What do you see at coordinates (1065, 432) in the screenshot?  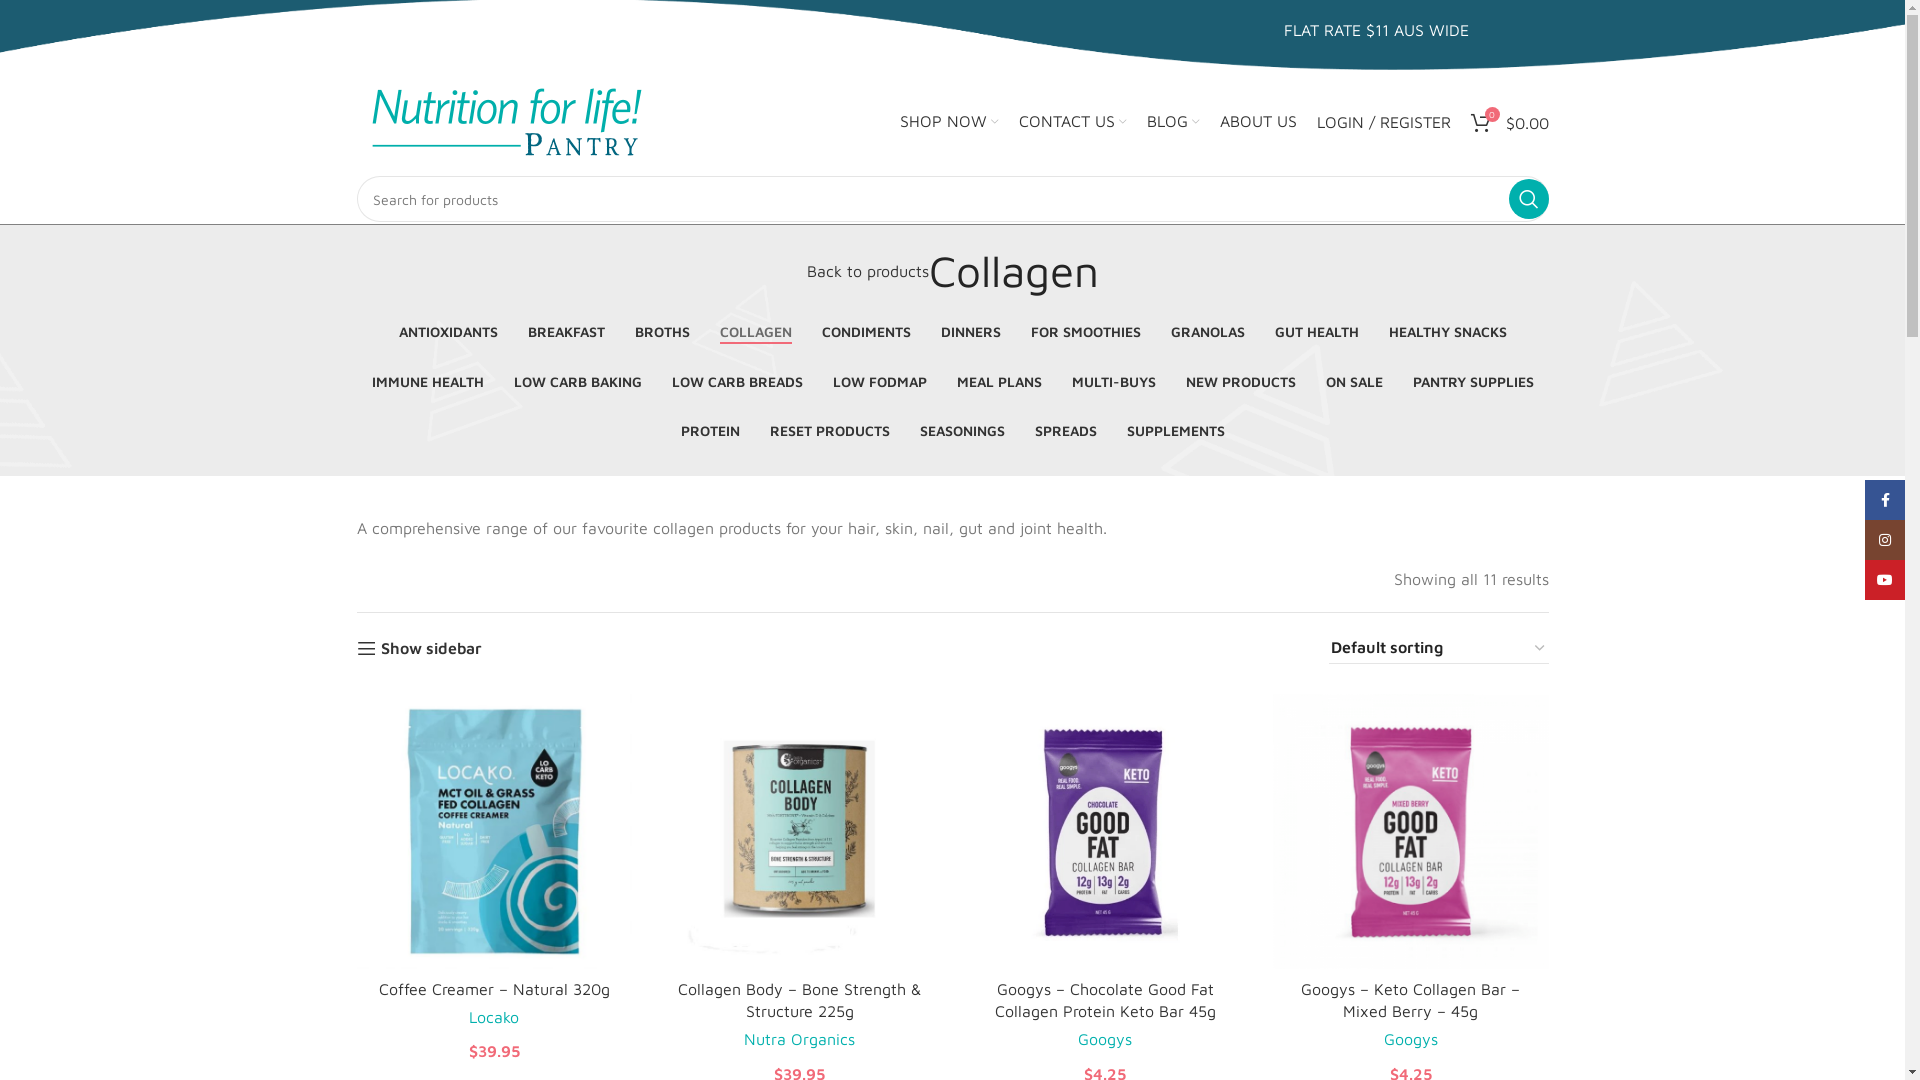 I see `SPREADS` at bounding box center [1065, 432].